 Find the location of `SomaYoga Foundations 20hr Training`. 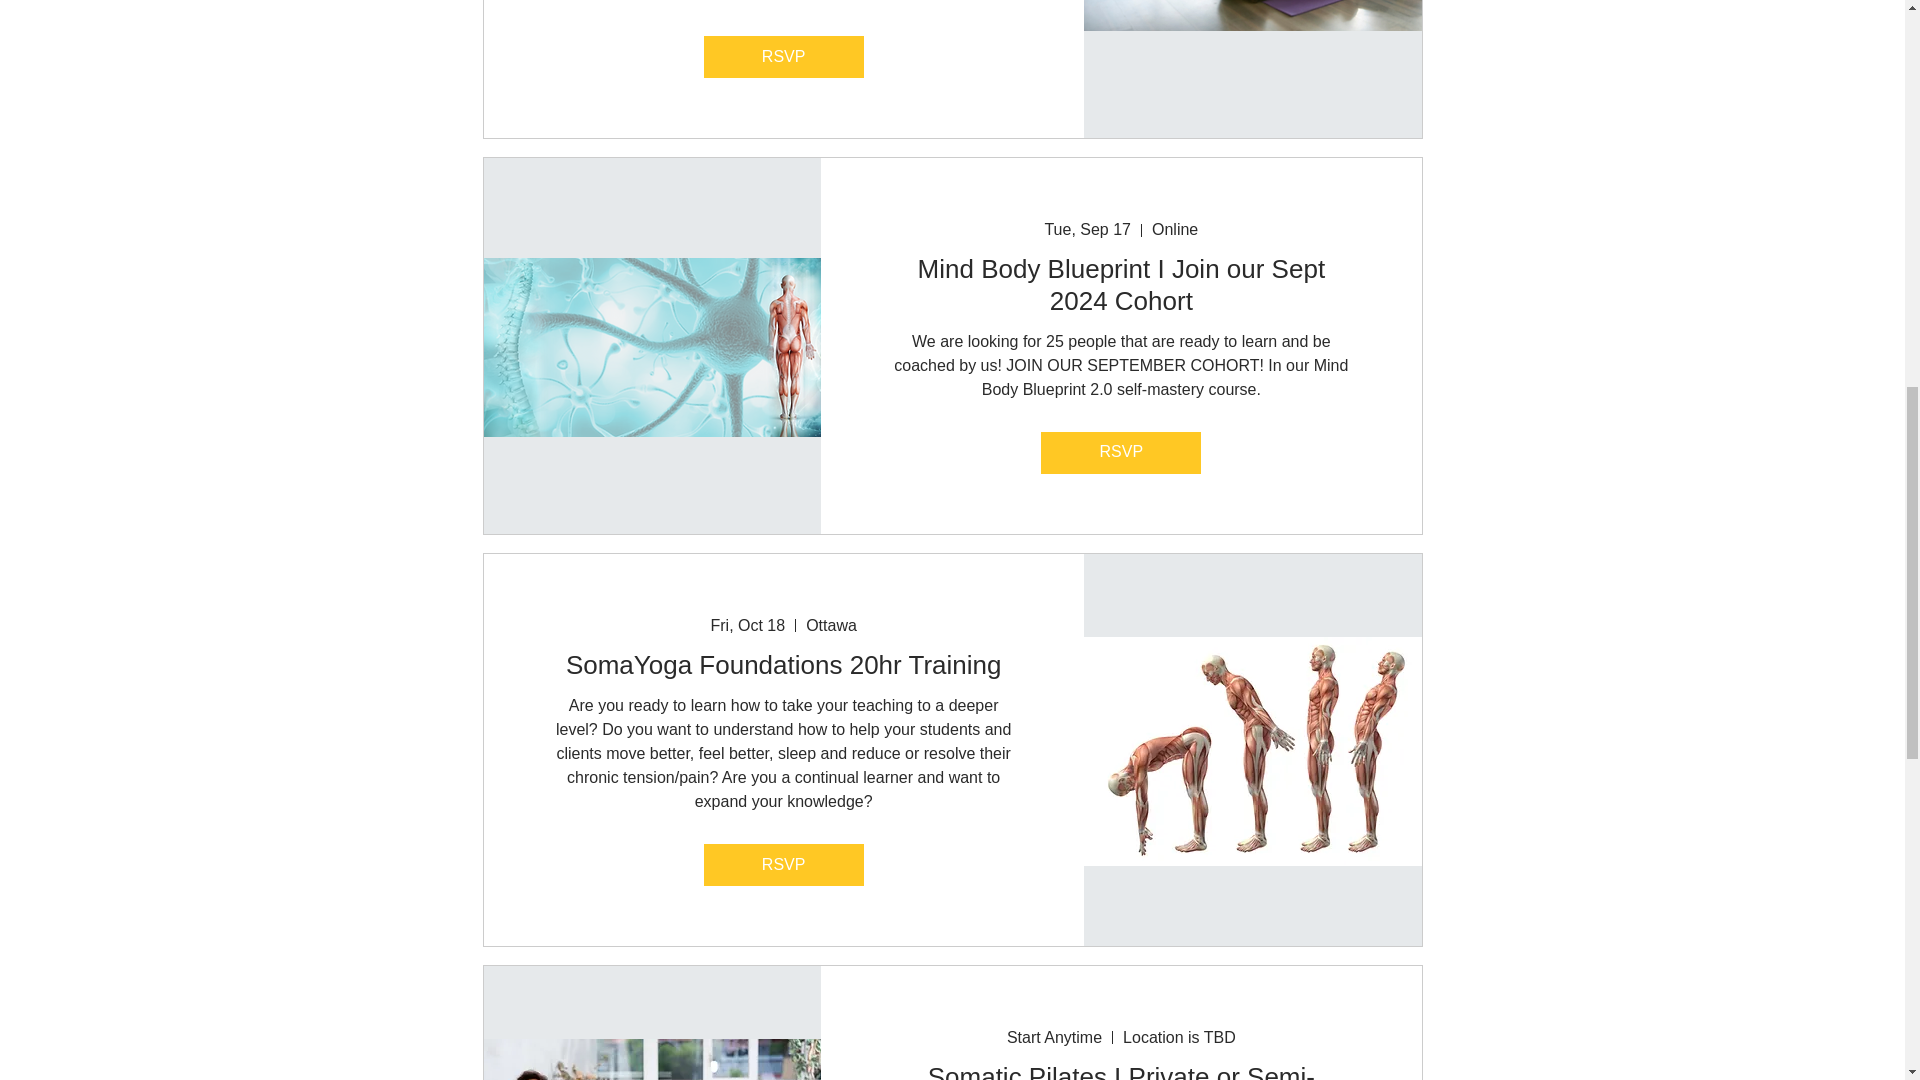

SomaYoga Foundations 20hr Training is located at coordinates (784, 666).